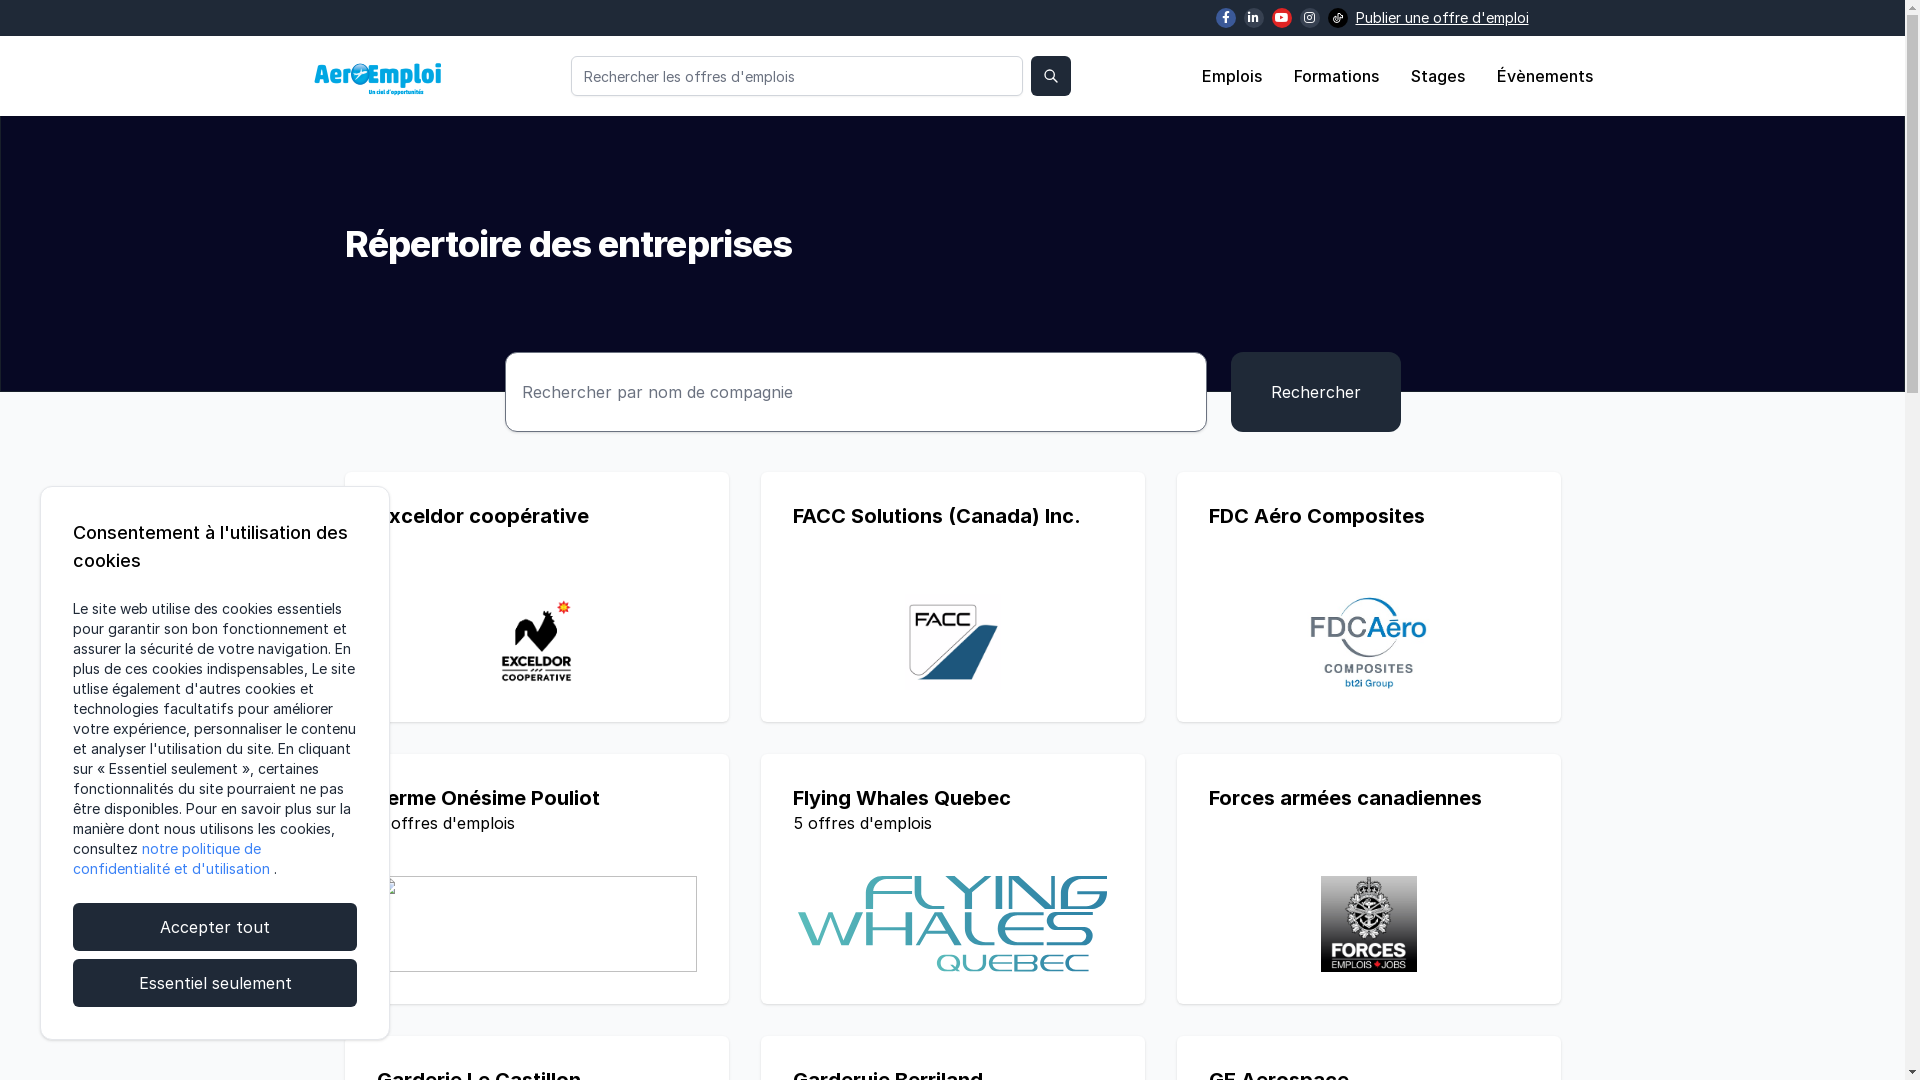 The height and width of the screenshot is (1080, 1920). Describe the element at coordinates (1442, 18) in the screenshot. I see `Publier une offre d'emploi` at that location.